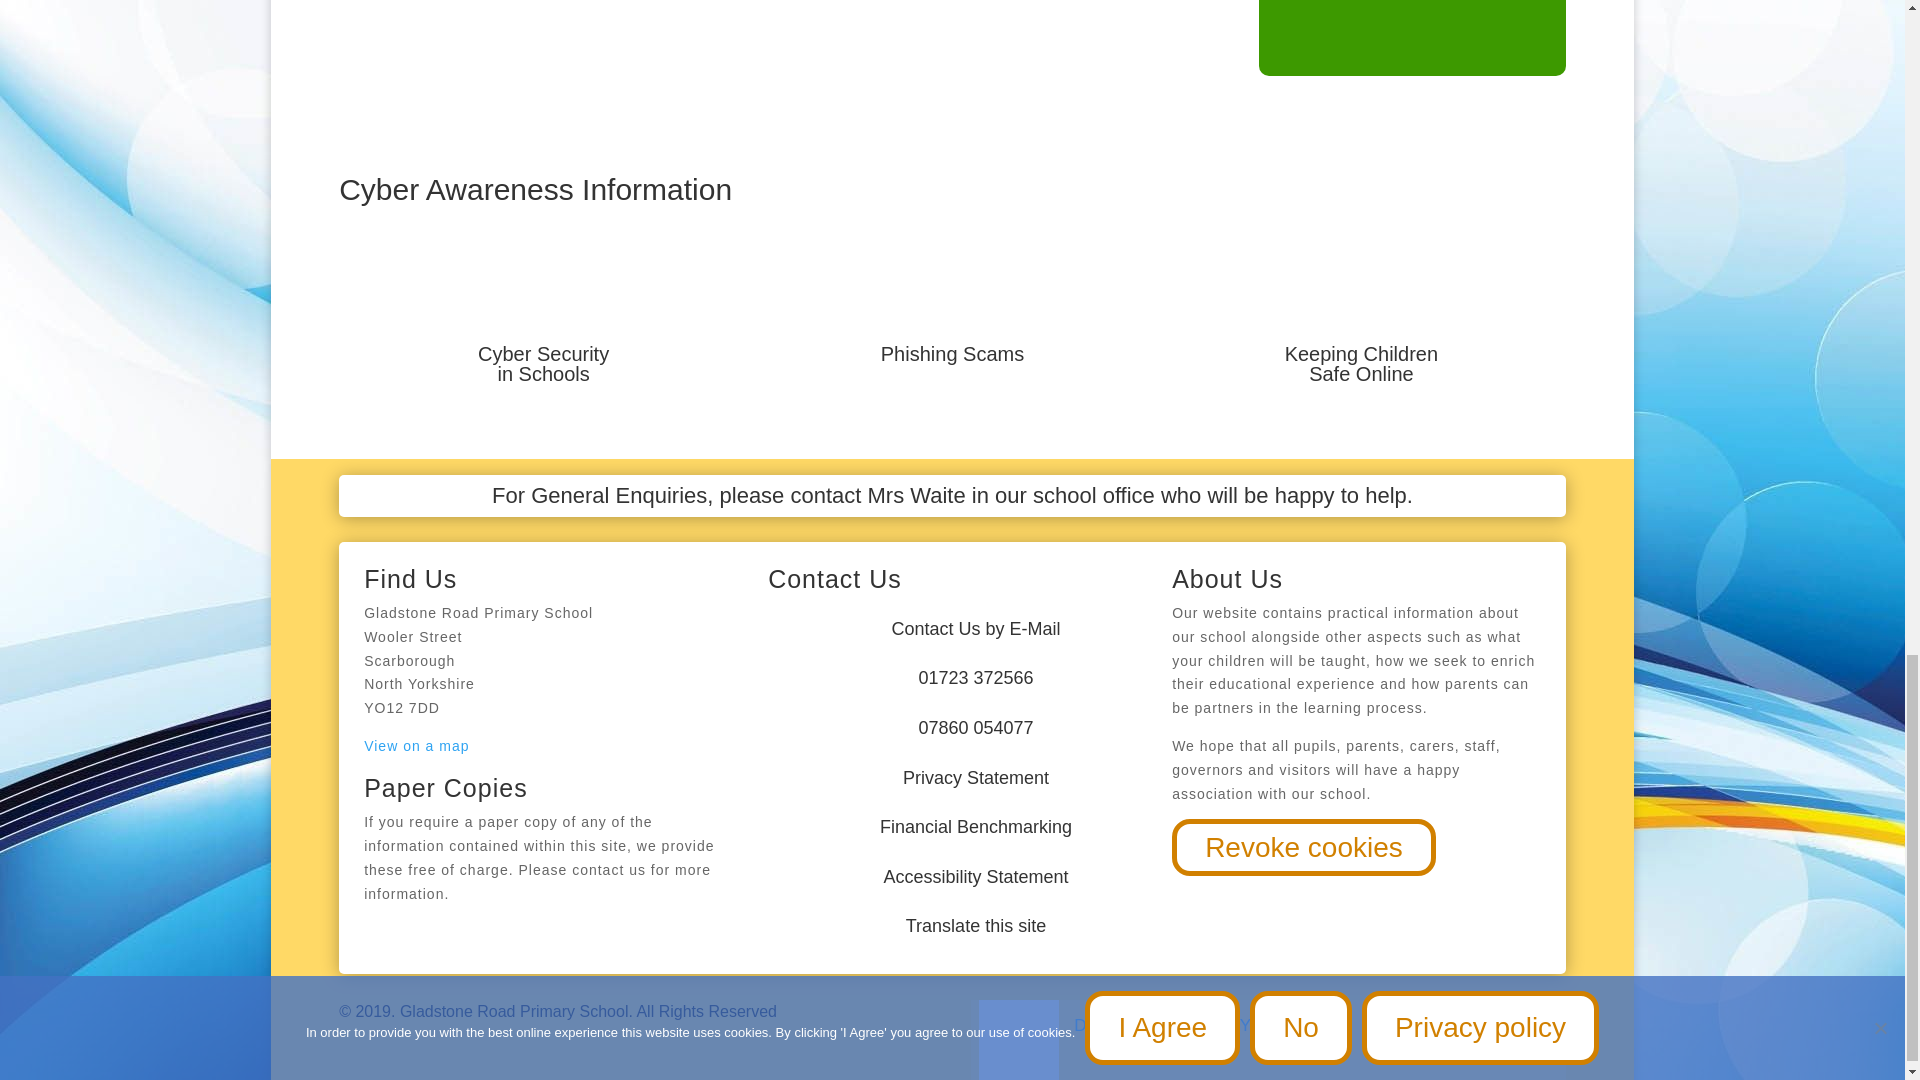 The height and width of the screenshot is (1080, 1920). What do you see at coordinates (952, 304) in the screenshot?
I see `phish1` at bounding box center [952, 304].